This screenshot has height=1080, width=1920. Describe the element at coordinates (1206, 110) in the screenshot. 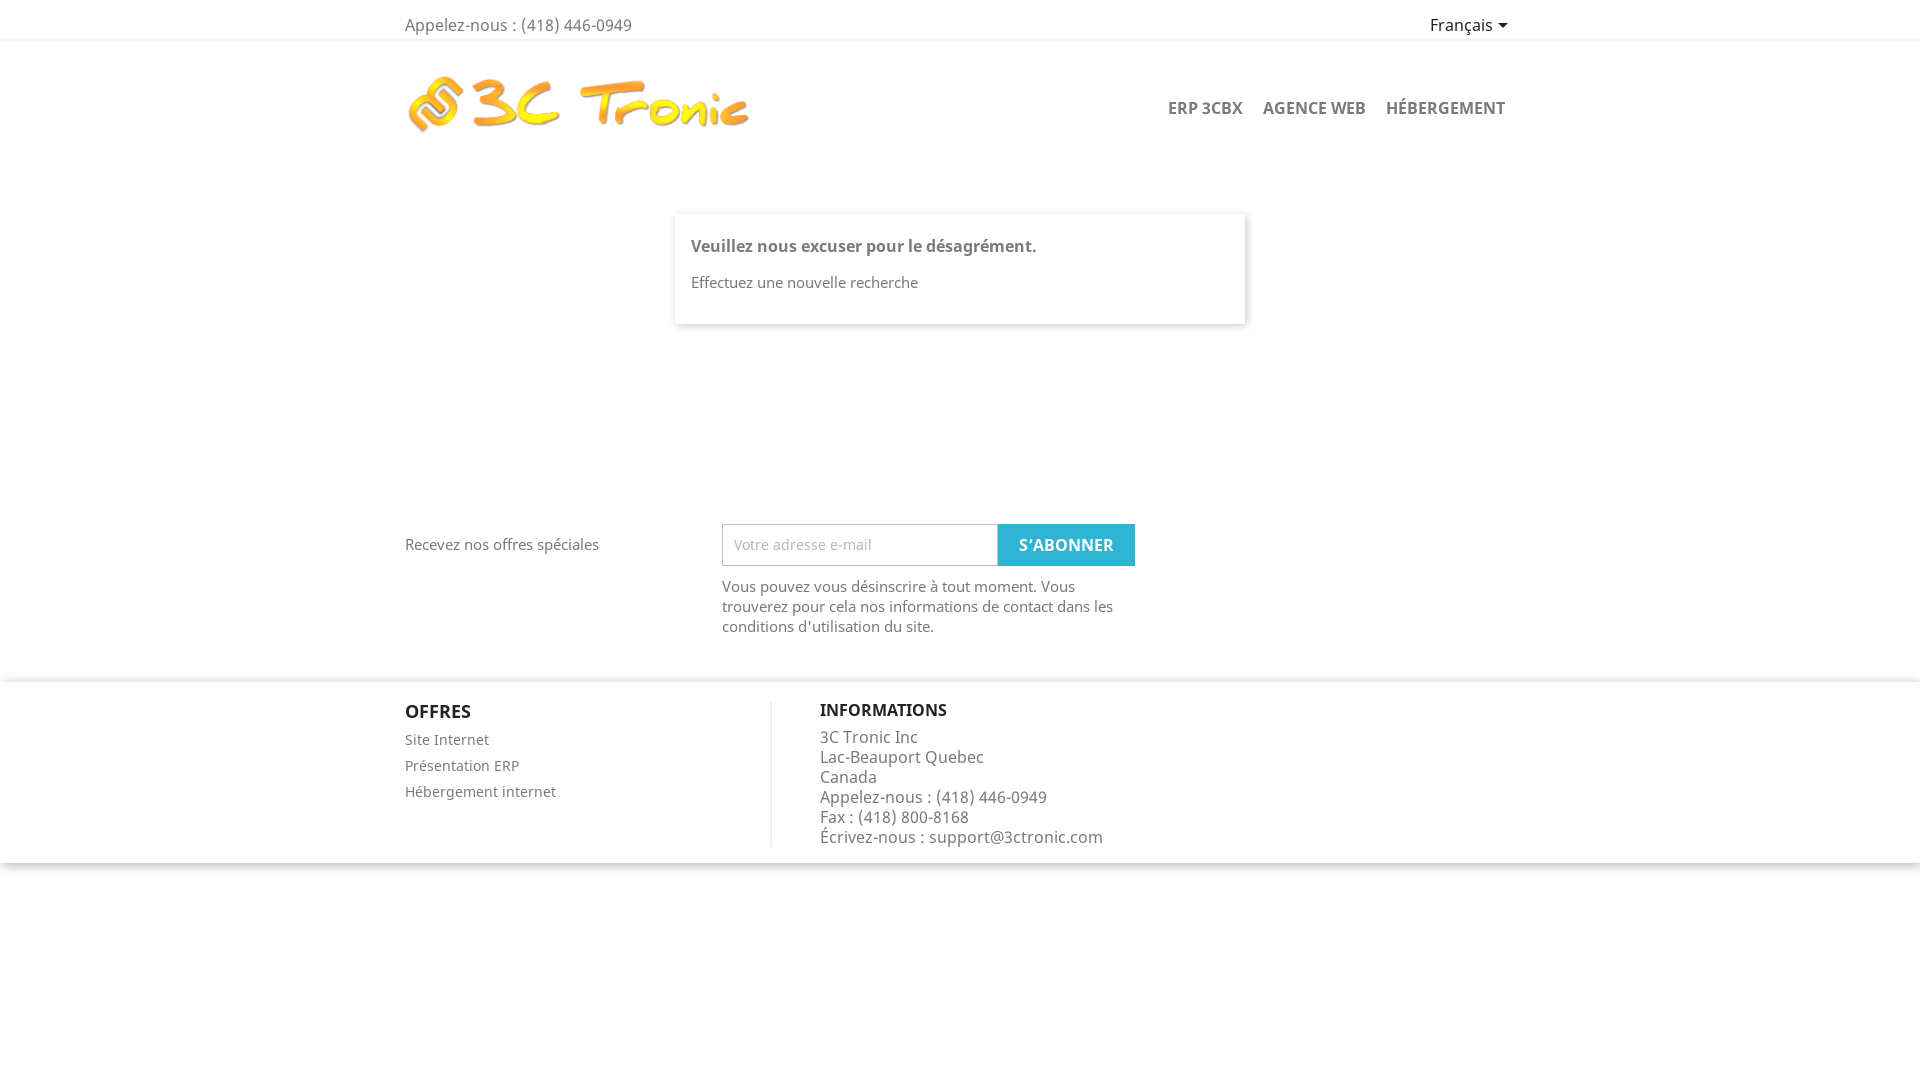

I see `ERP 3CBX` at that location.